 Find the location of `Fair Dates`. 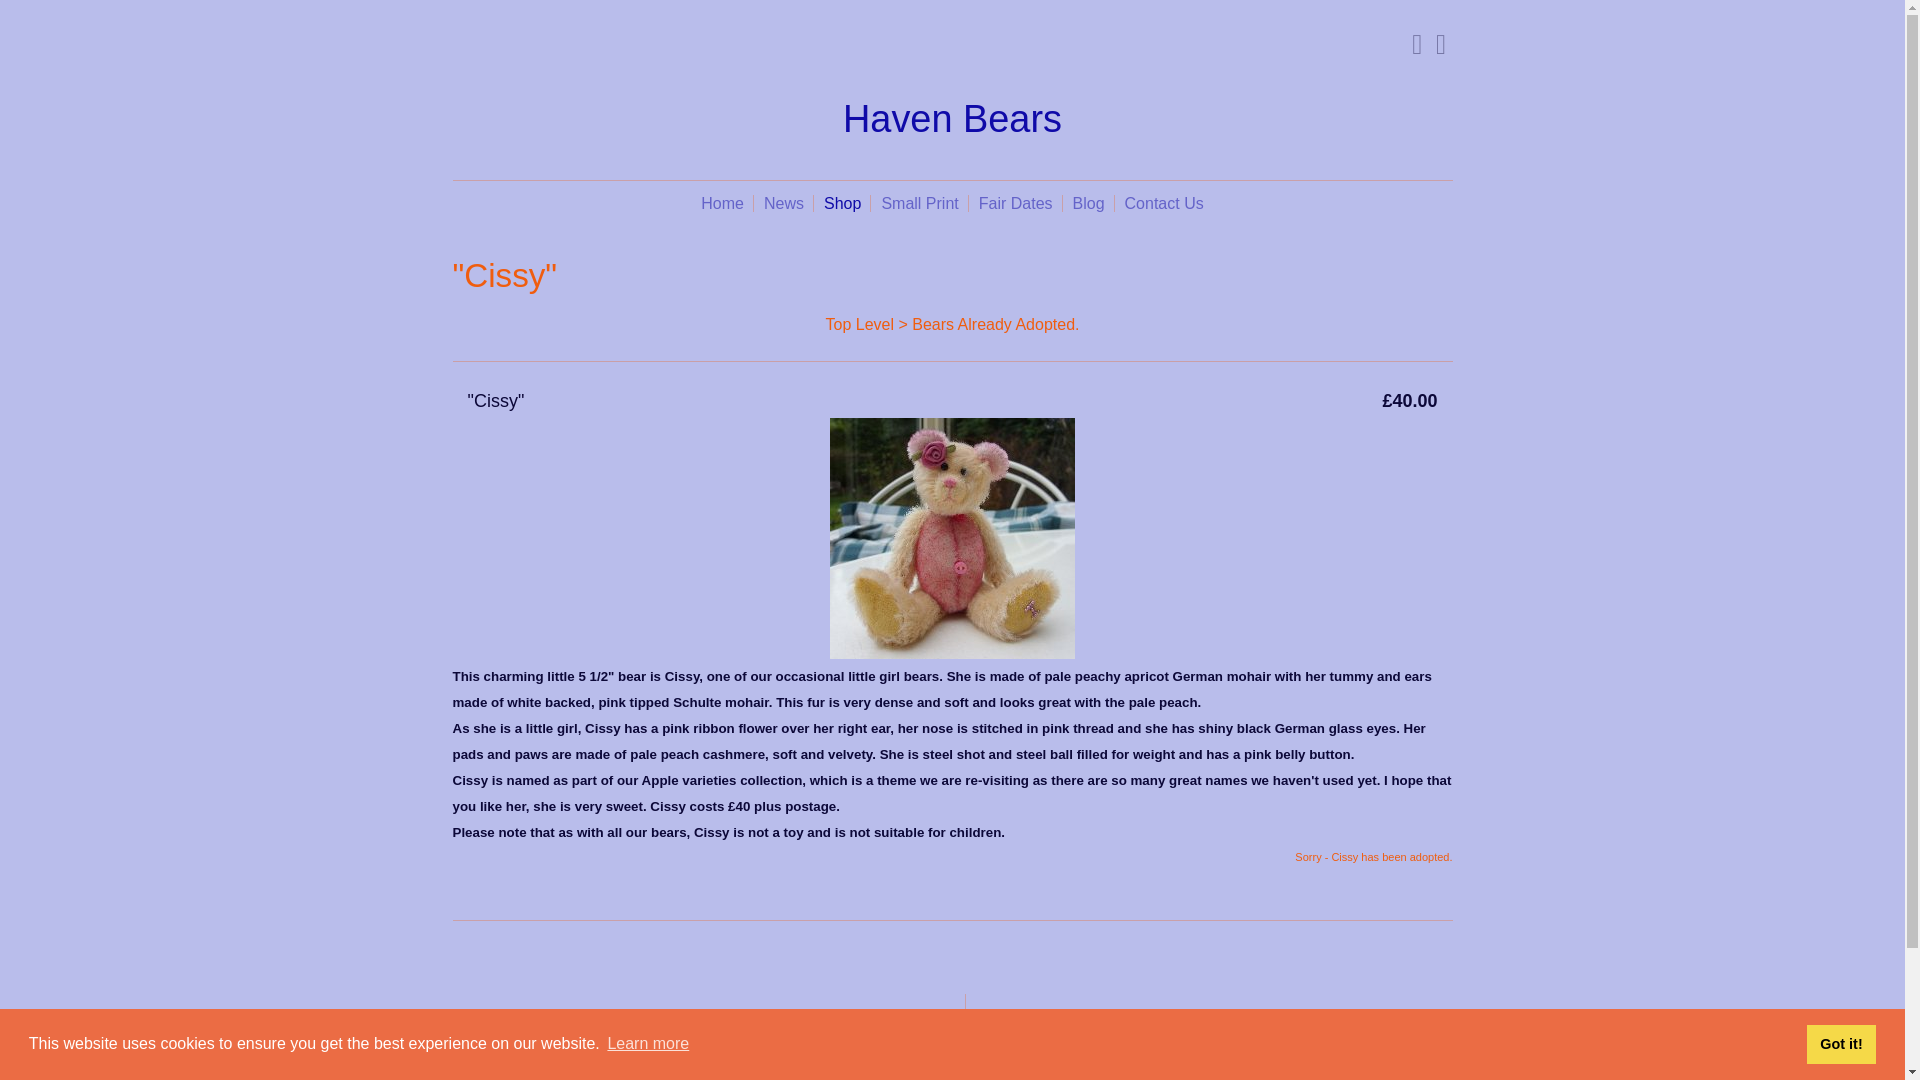

Fair Dates is located at coordinates (1016, 203).